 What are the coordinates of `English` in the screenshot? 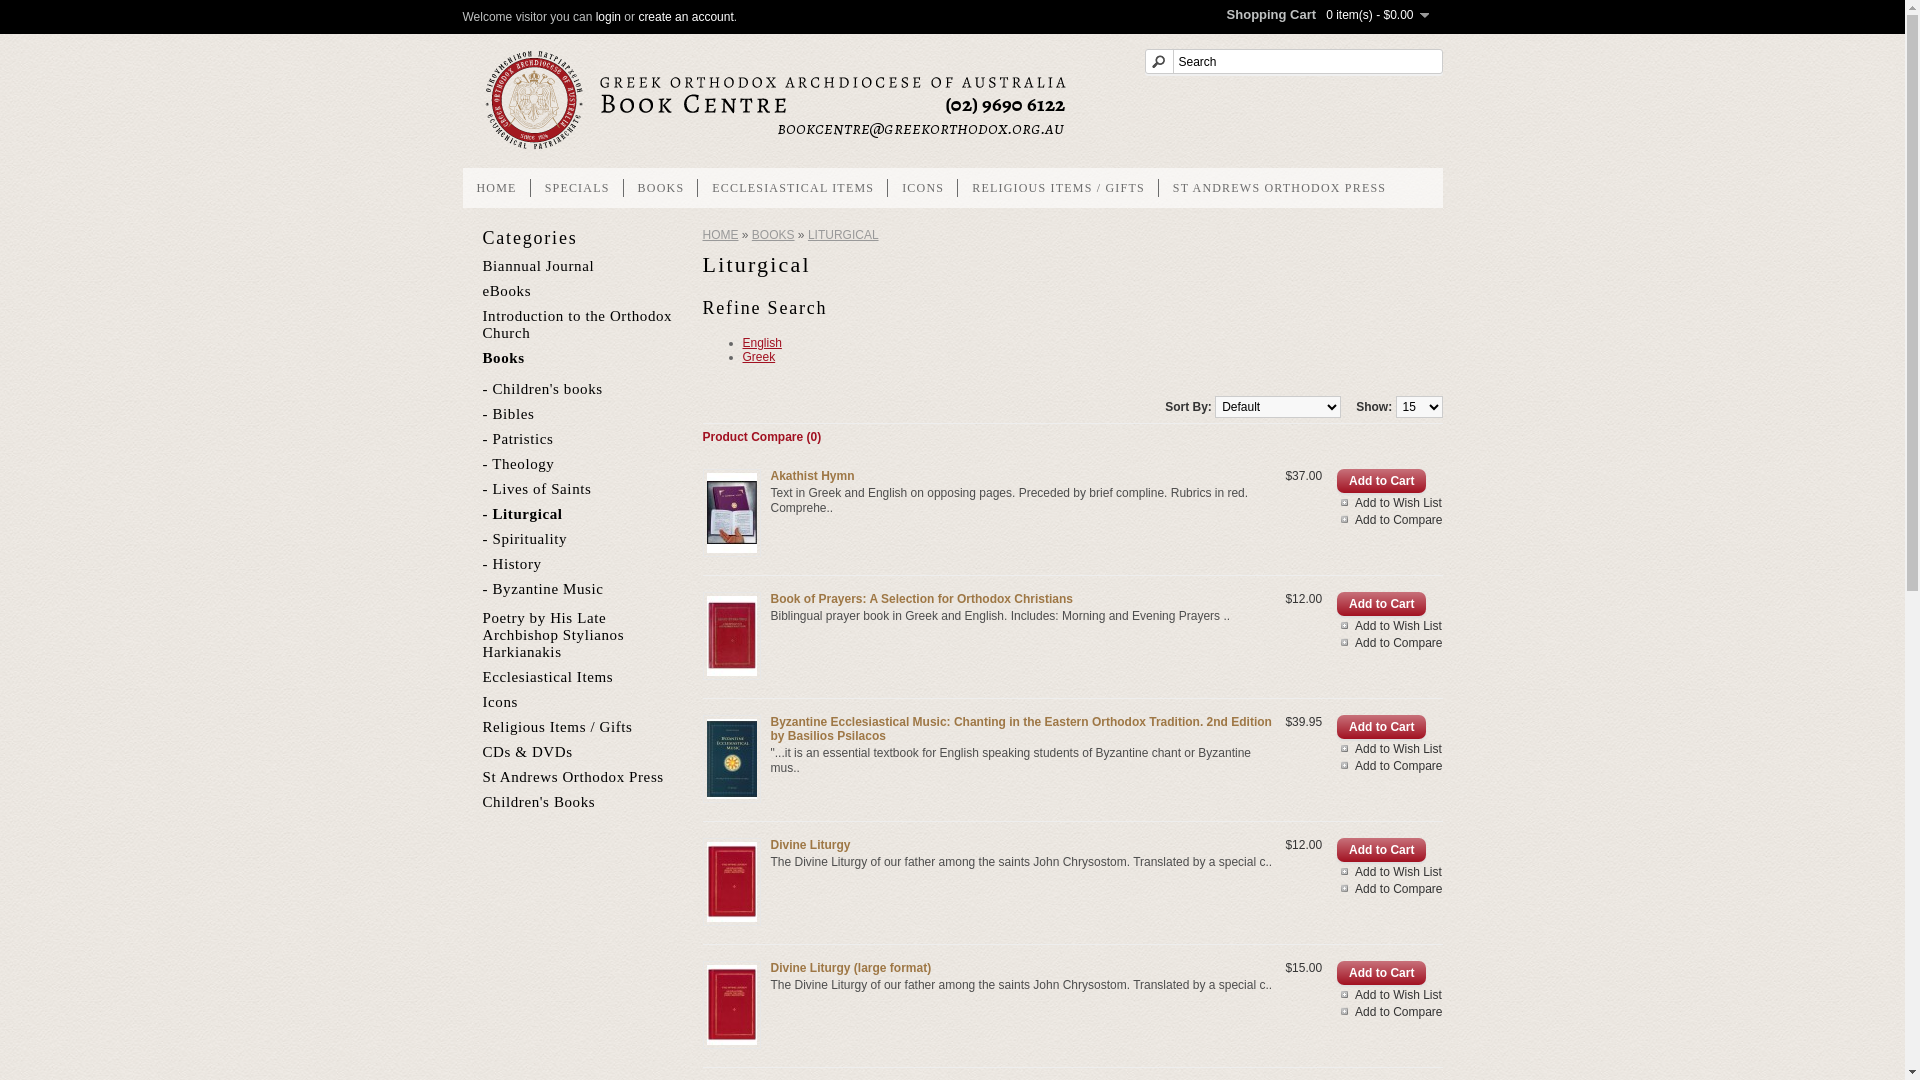 It's located at (762, 343).